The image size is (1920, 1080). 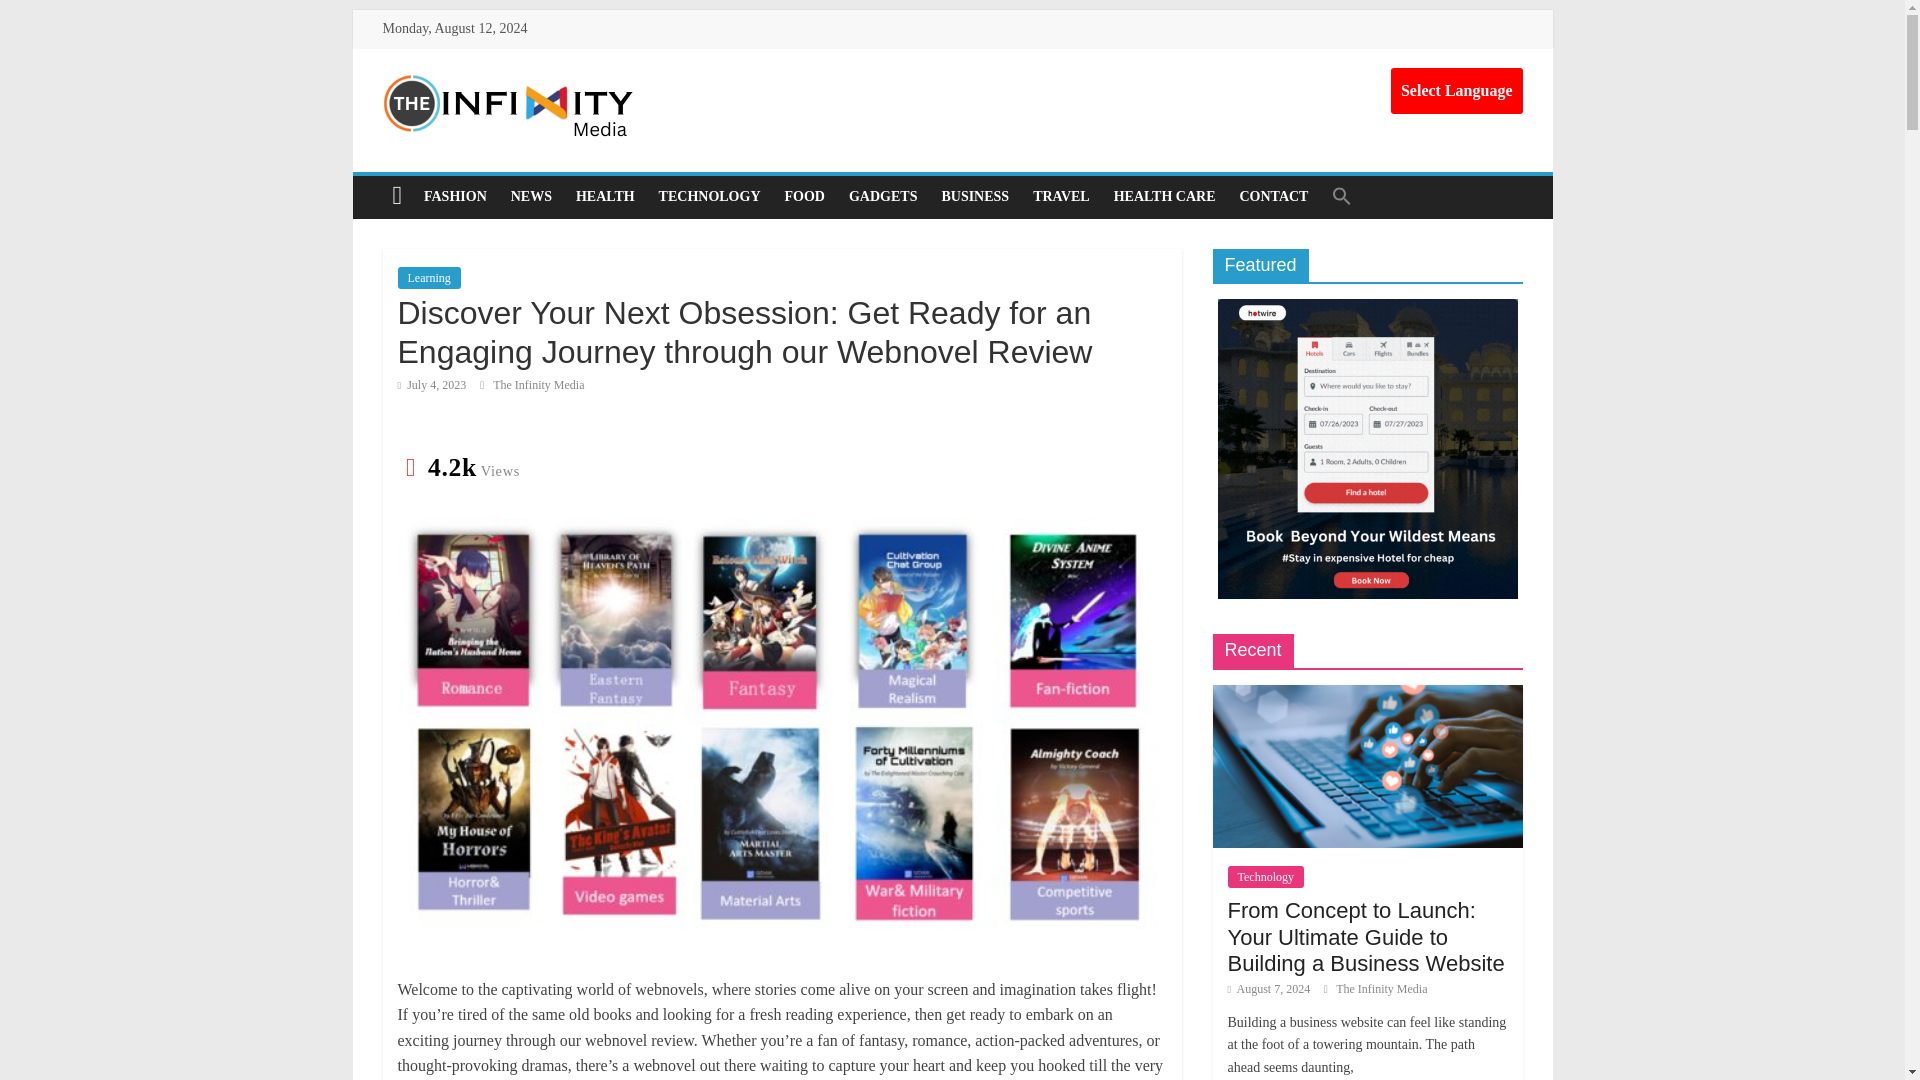 What do you see at coordinates (975, 197) in the screenshot?
I see `BUSINESS` at bounding box center [975, 197].